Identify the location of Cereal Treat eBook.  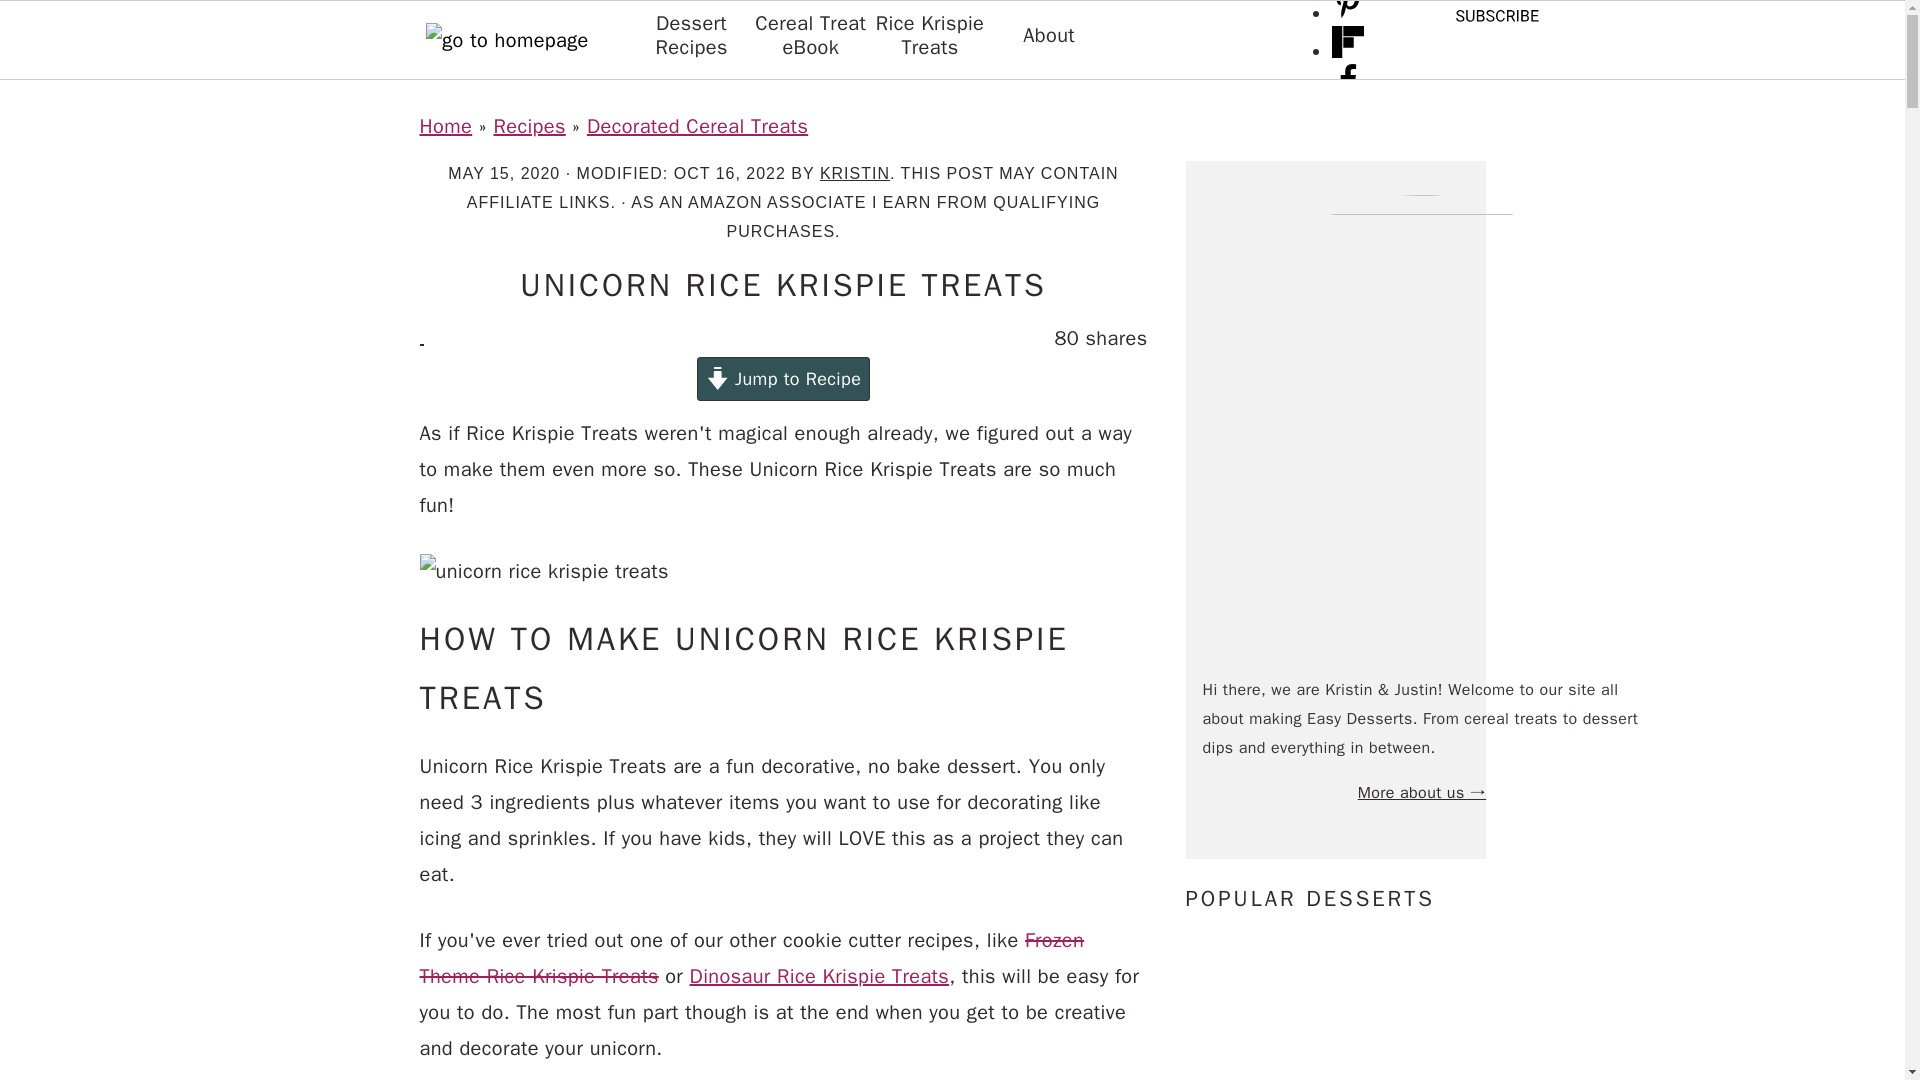
(810, 36).